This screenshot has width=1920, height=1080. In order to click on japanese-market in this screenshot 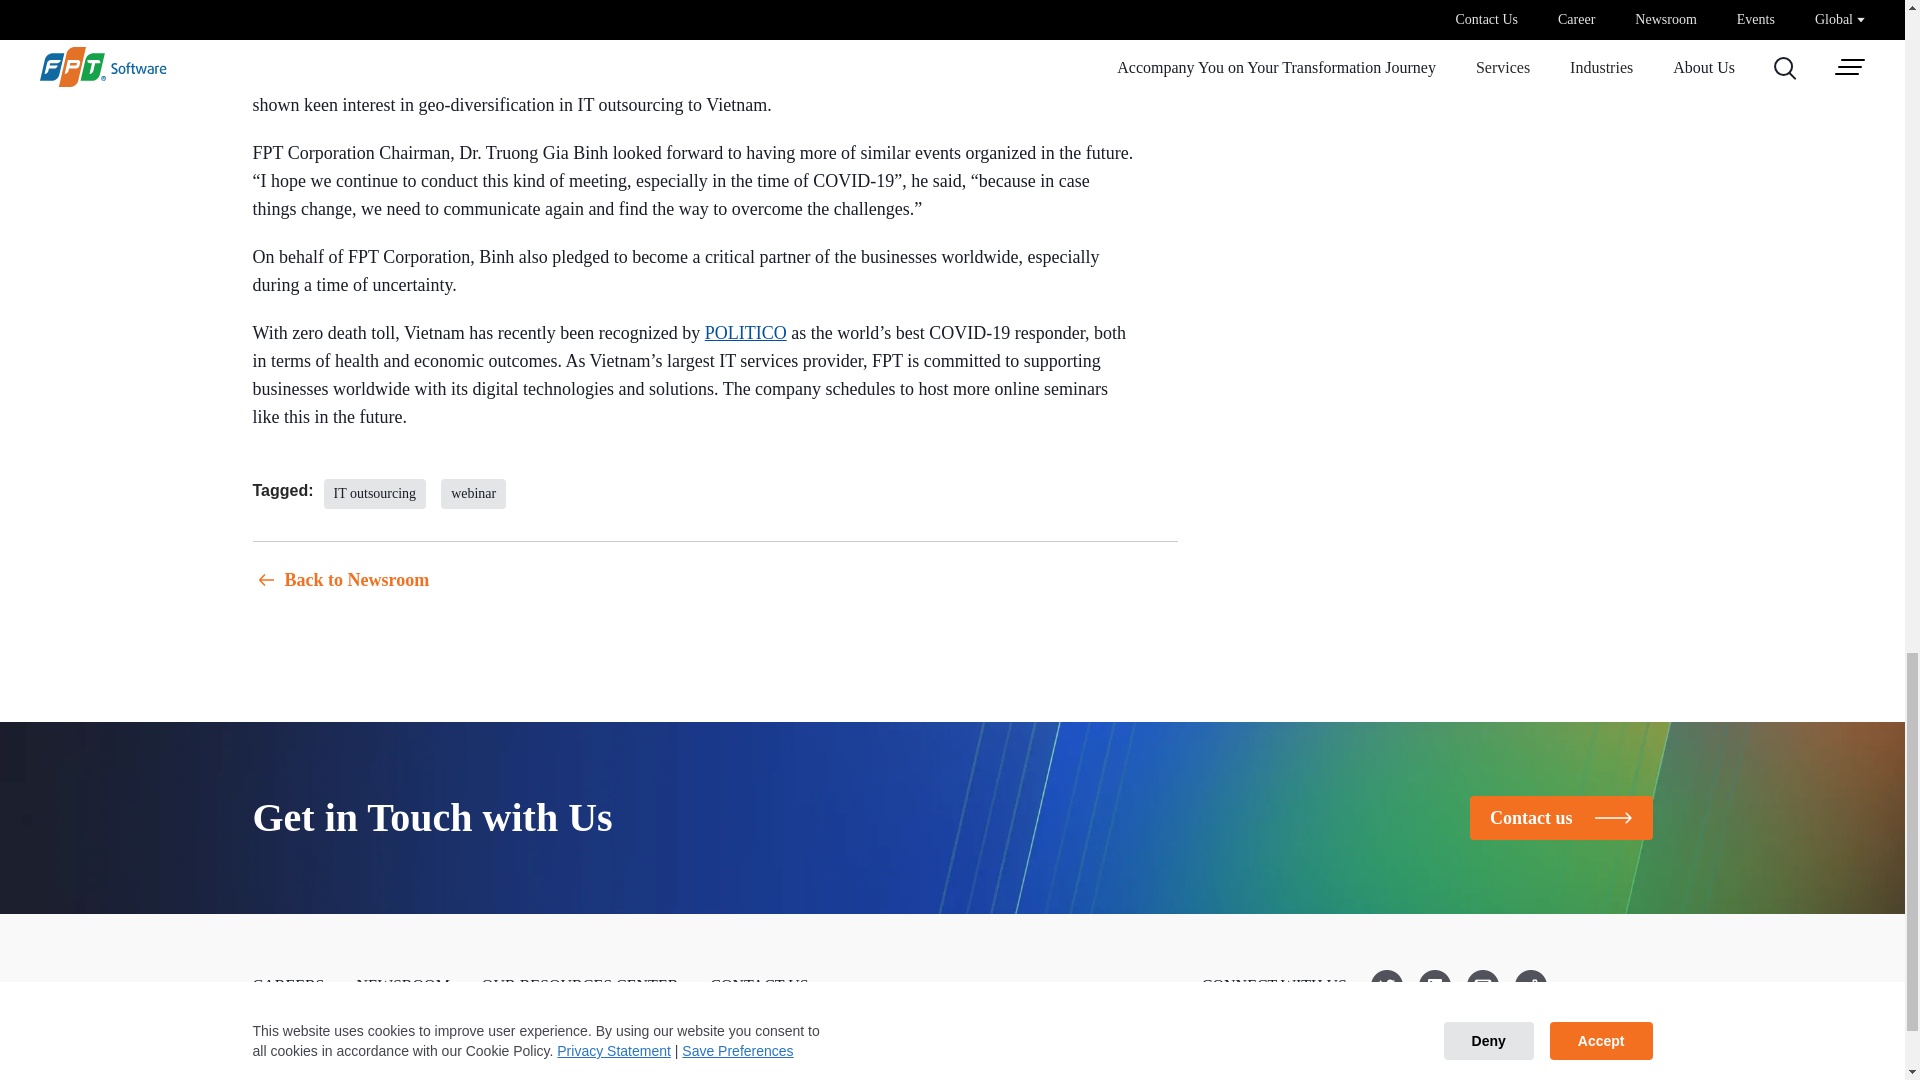, I will do `click(474, 494)`.